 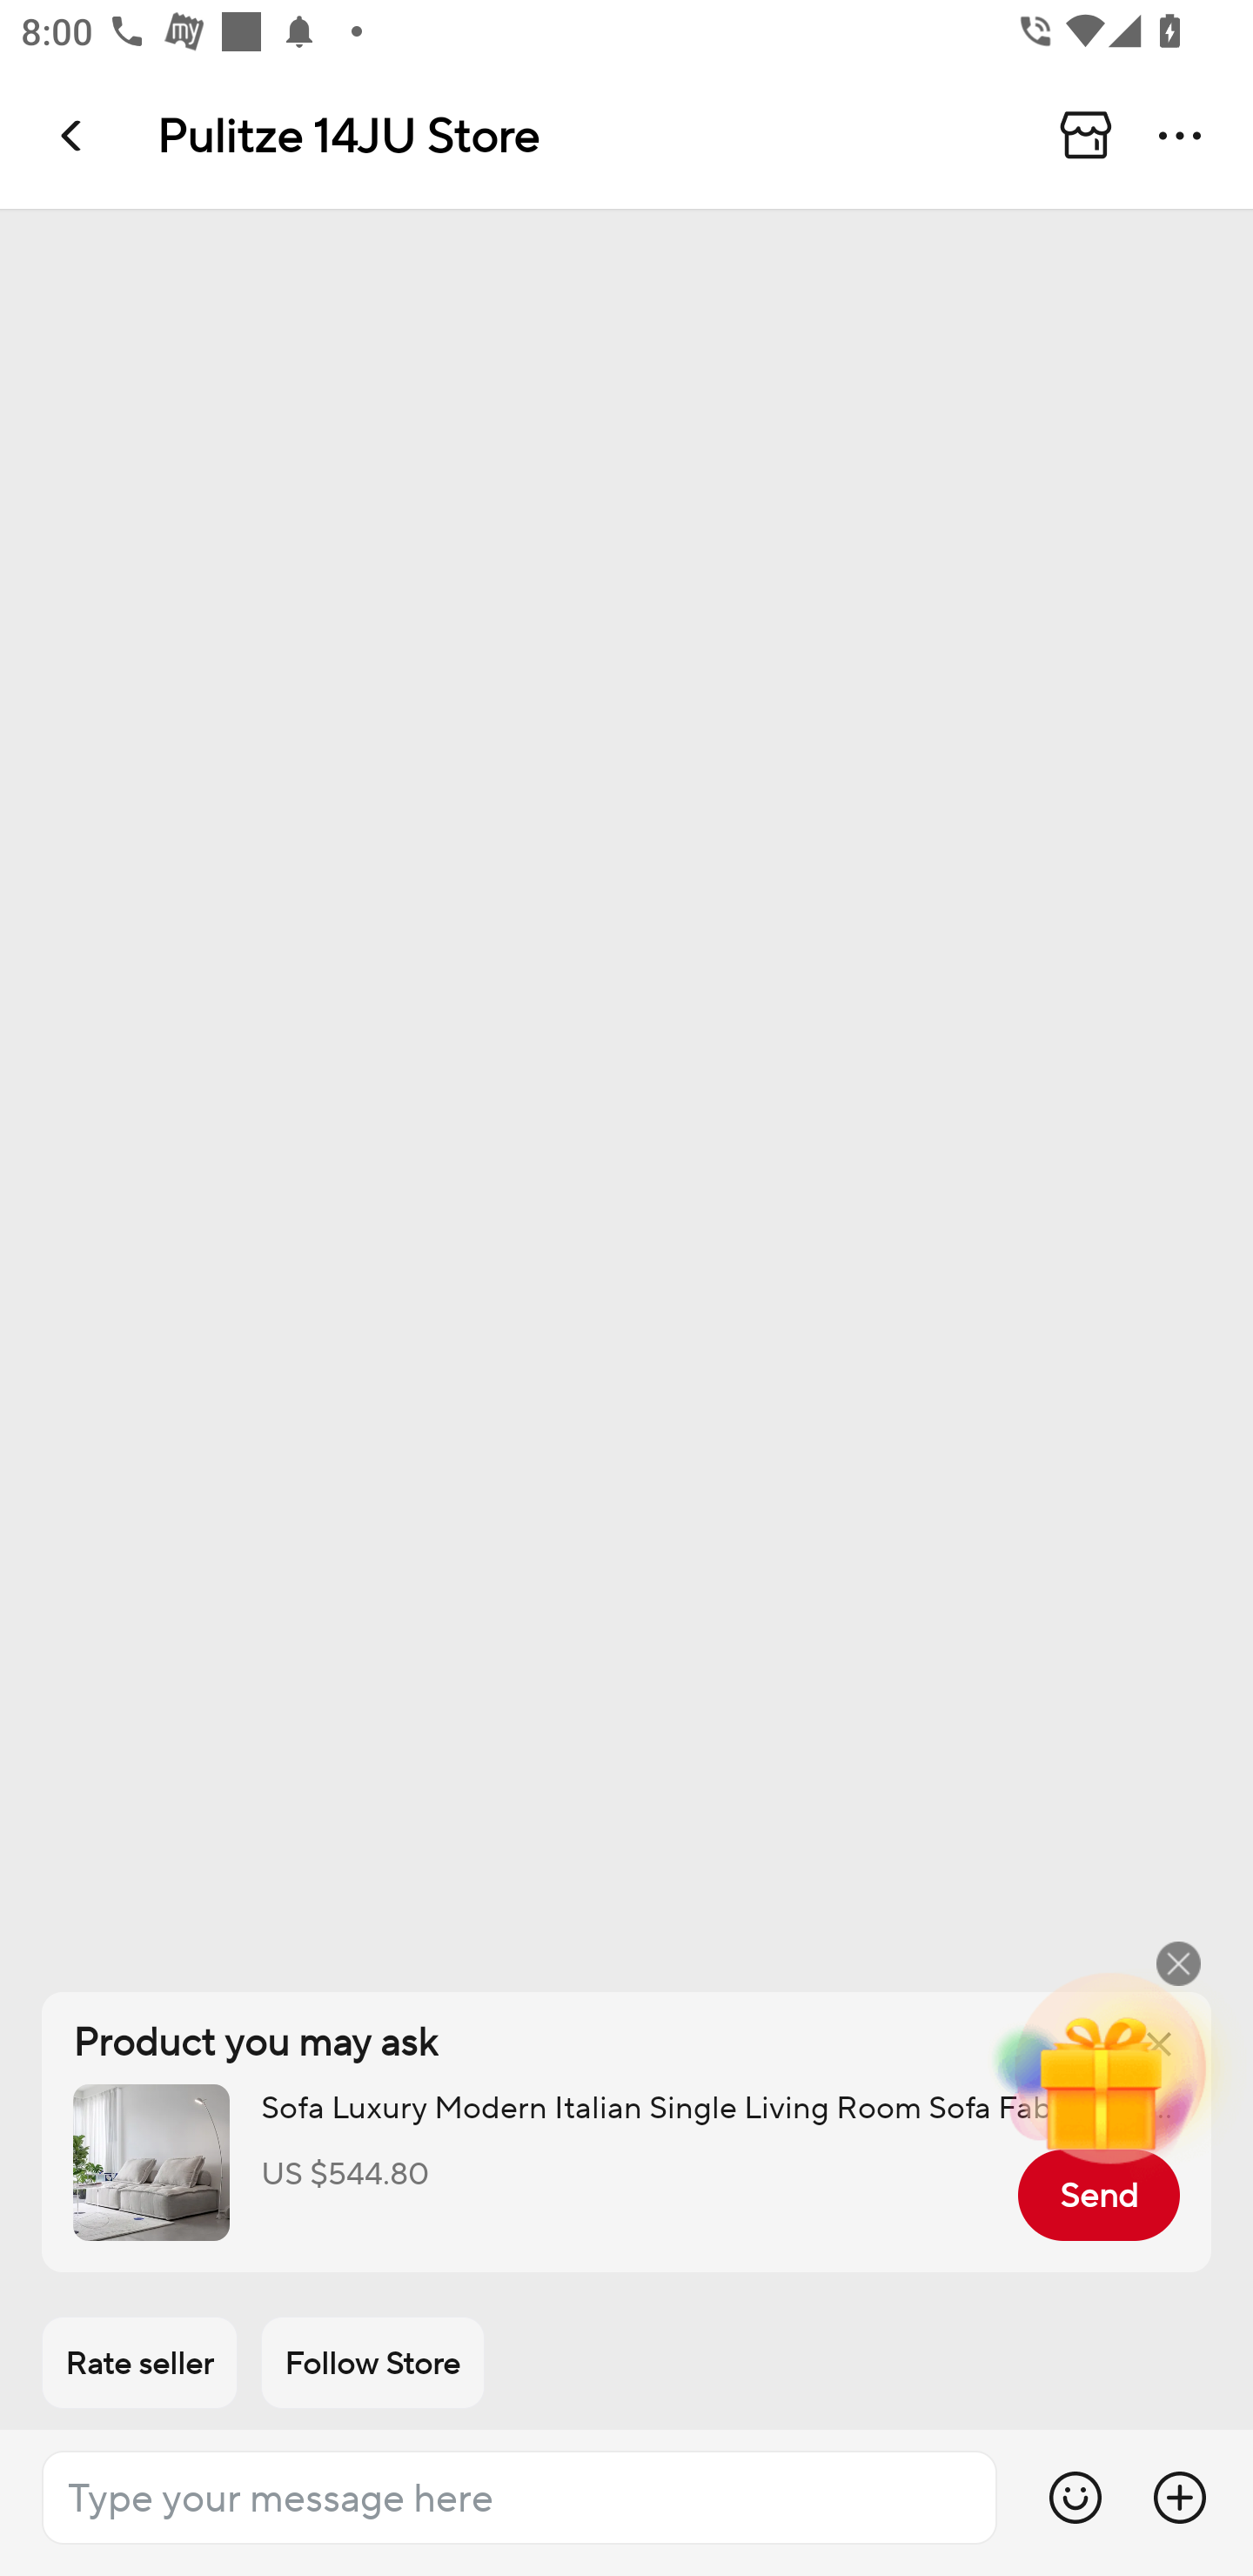 I want to click on Navigate up, so click(x=73, y=135).